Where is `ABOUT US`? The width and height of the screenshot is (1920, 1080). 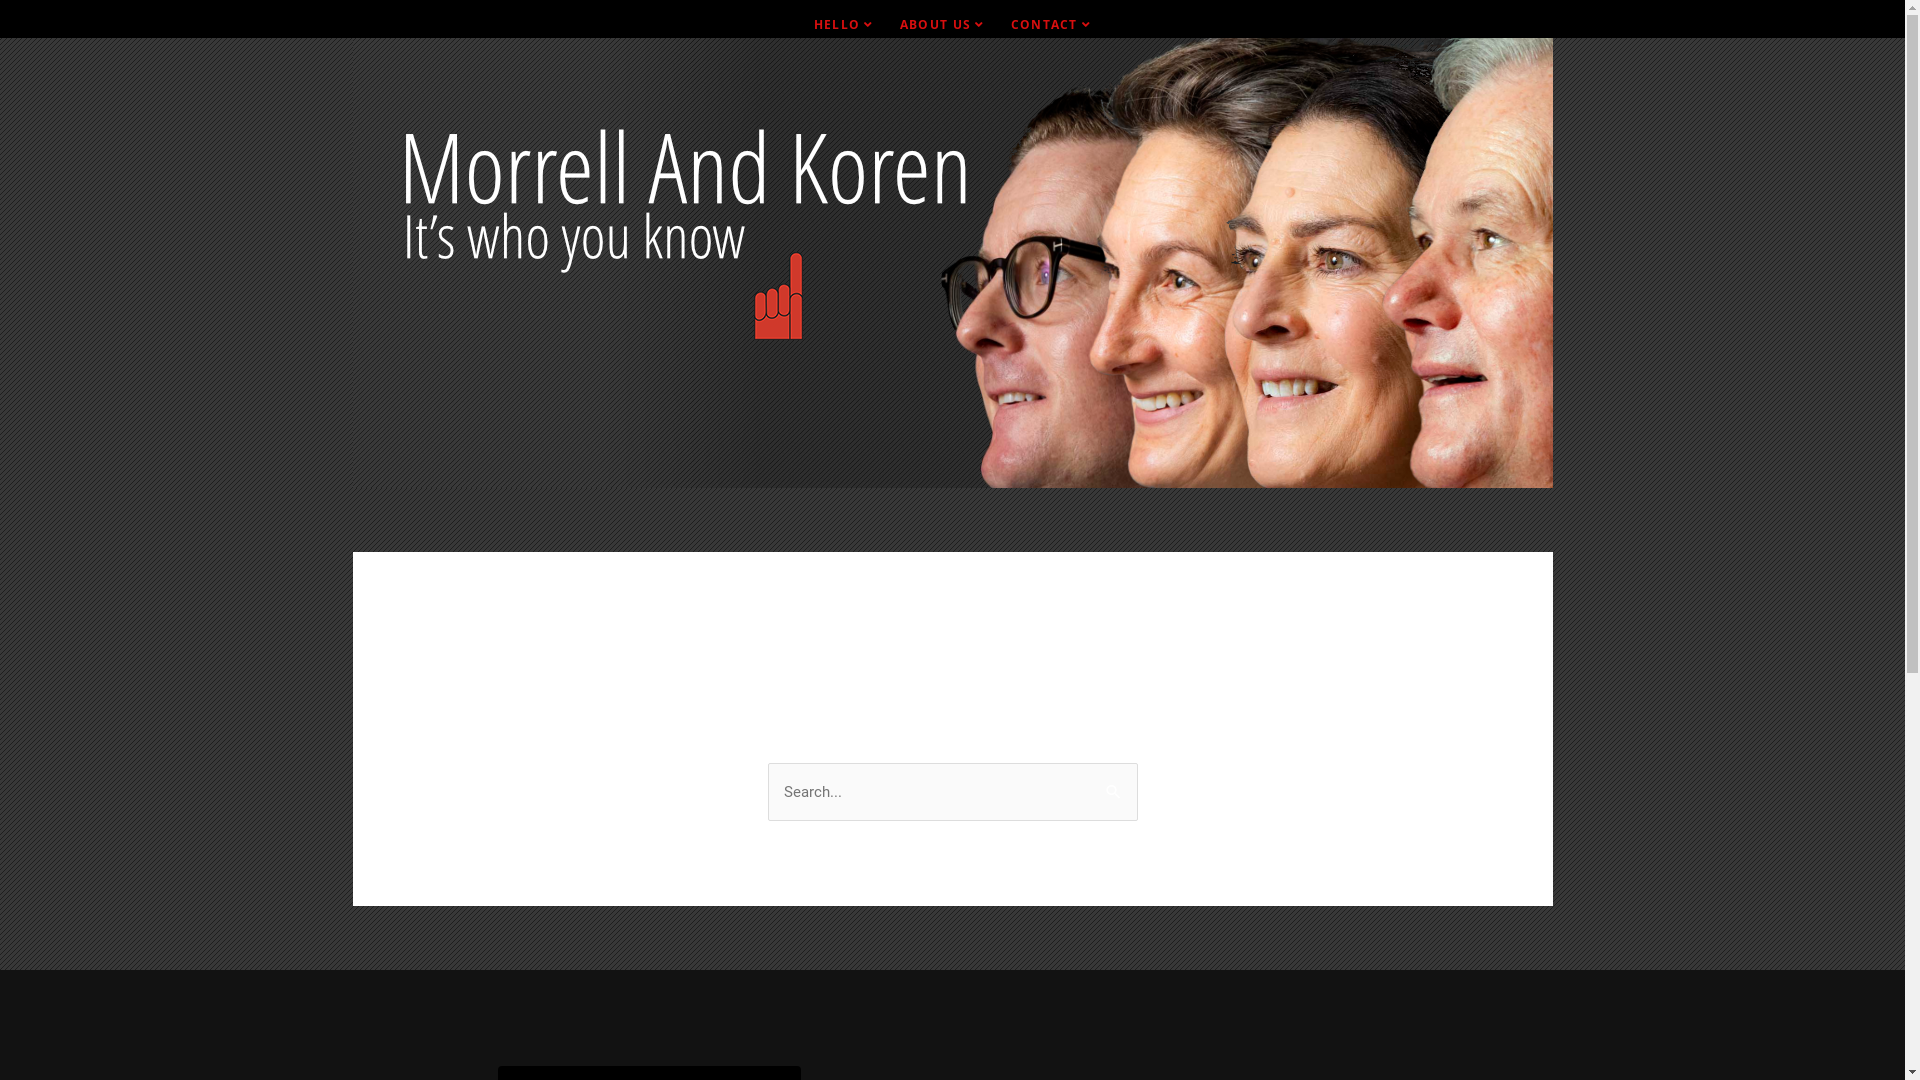 ABOUT US is located at coordinates (942, 25).